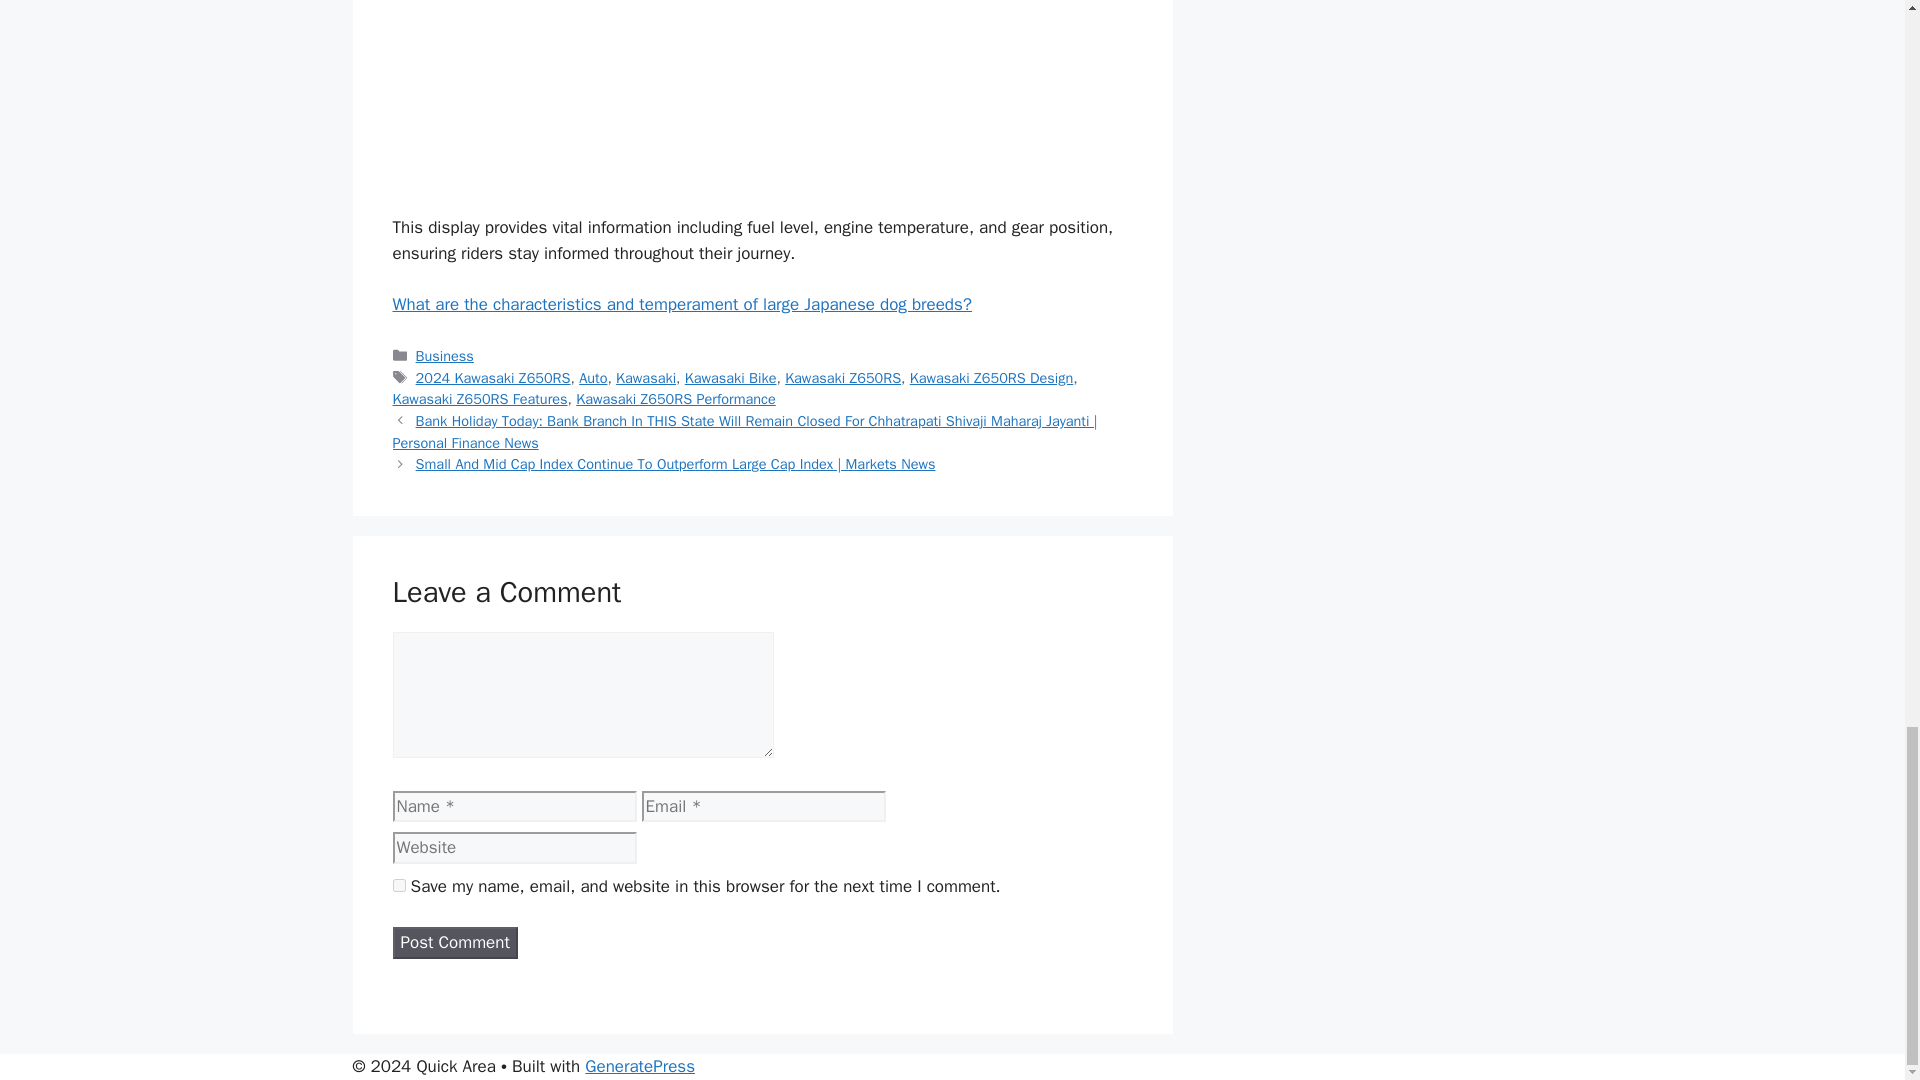  Describe the element at coordinates (592, 378) in the screenshot. I see `Auto` at that location.